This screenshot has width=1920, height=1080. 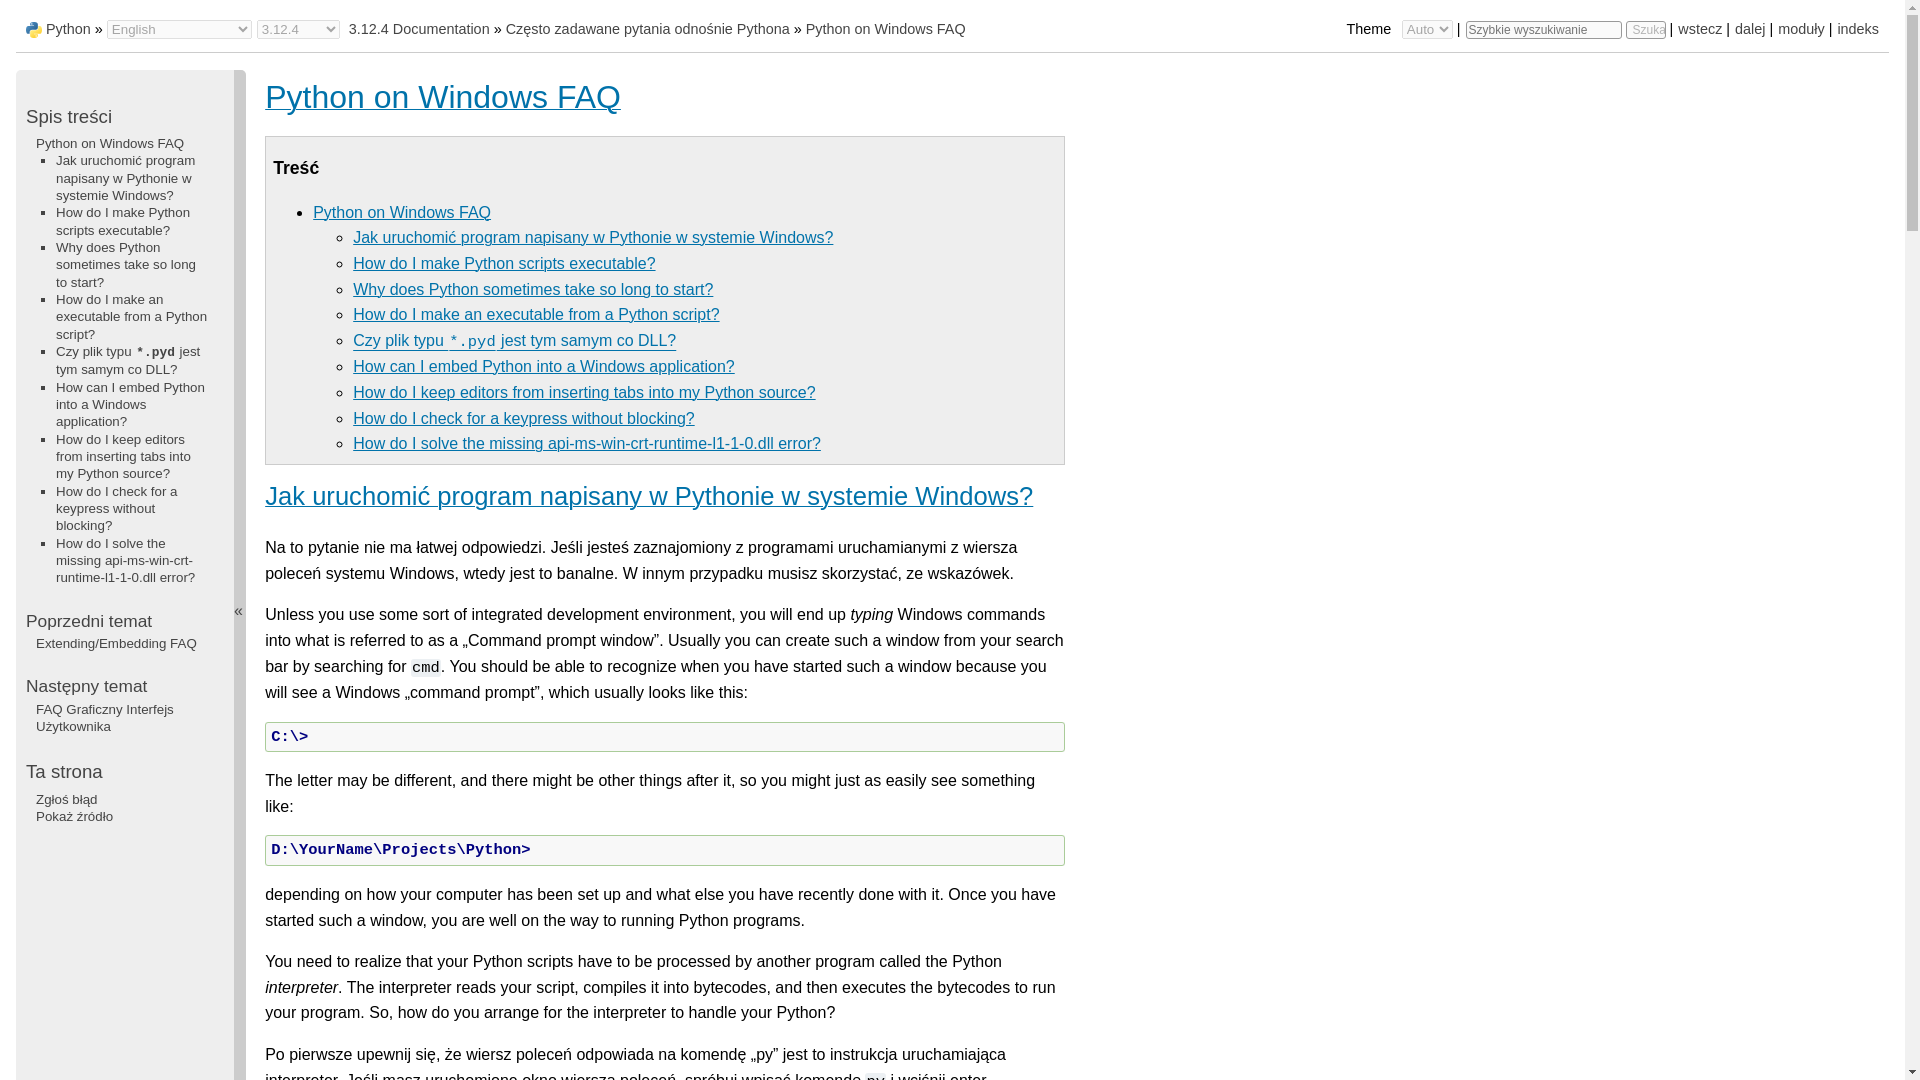 I want to click on How do I make Python scripts executable?, so click(x=504, y=263).